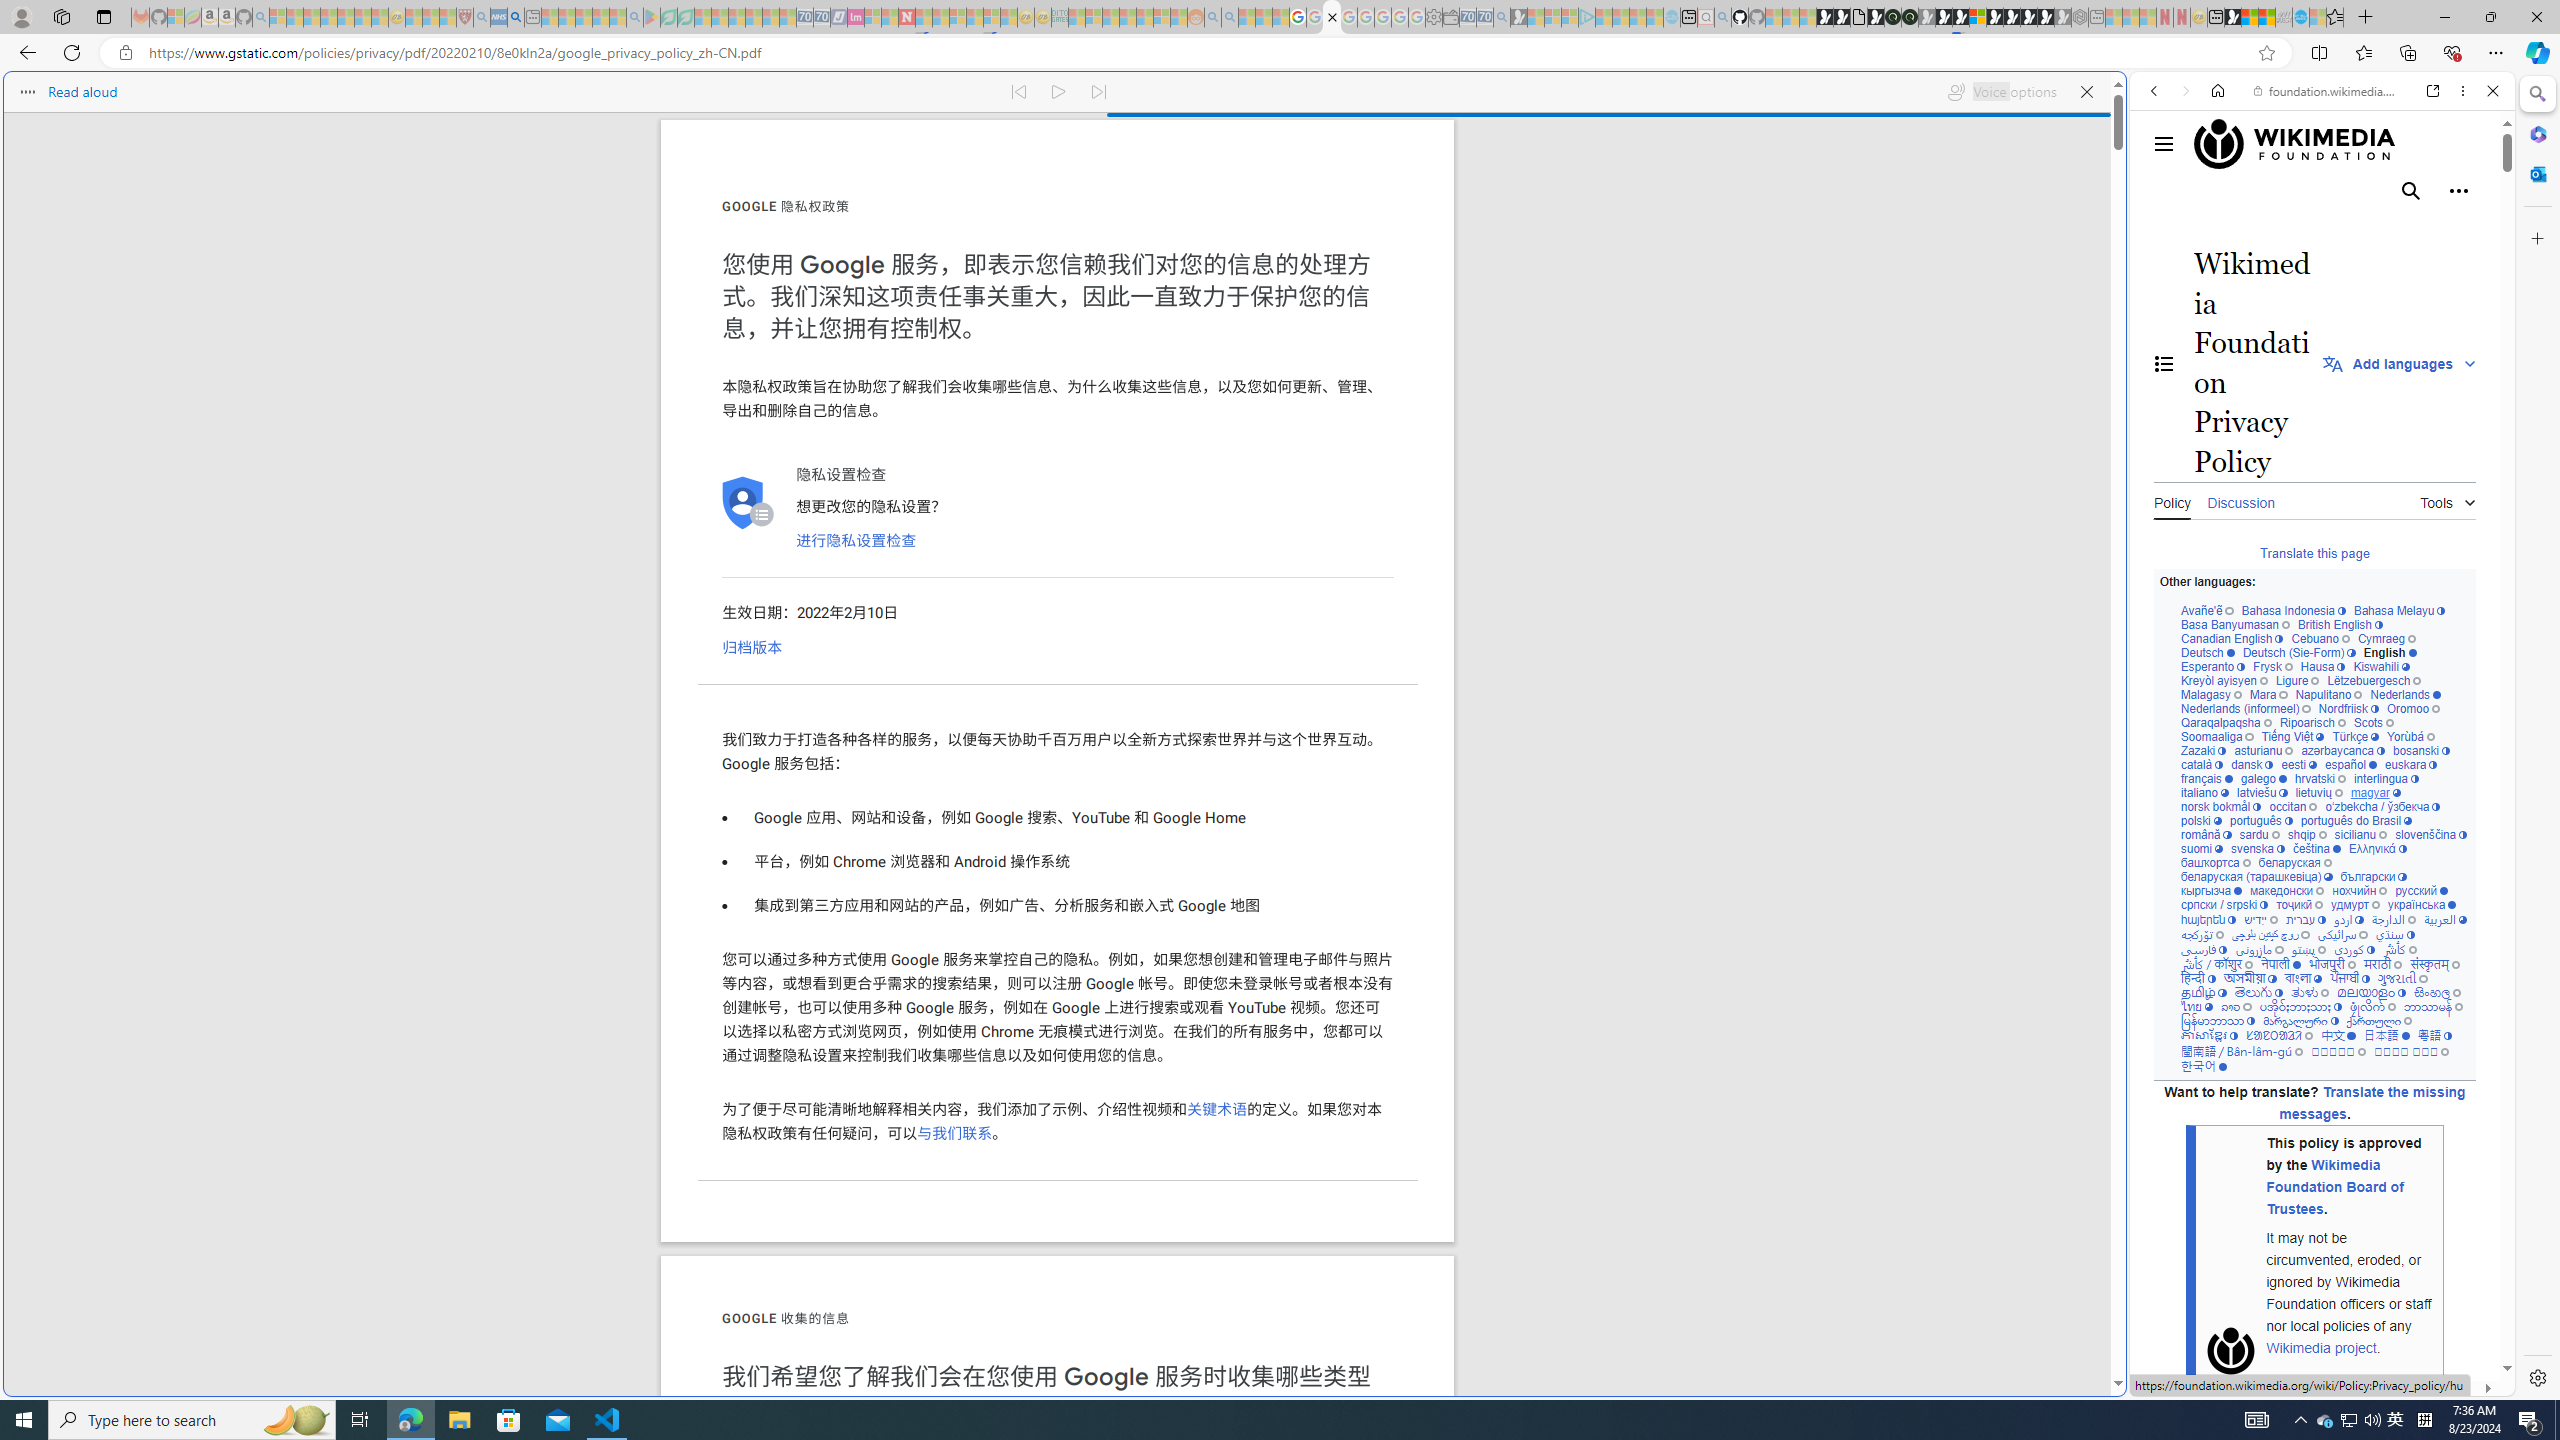  I want to click on Esperanto, so click(2213, 667).